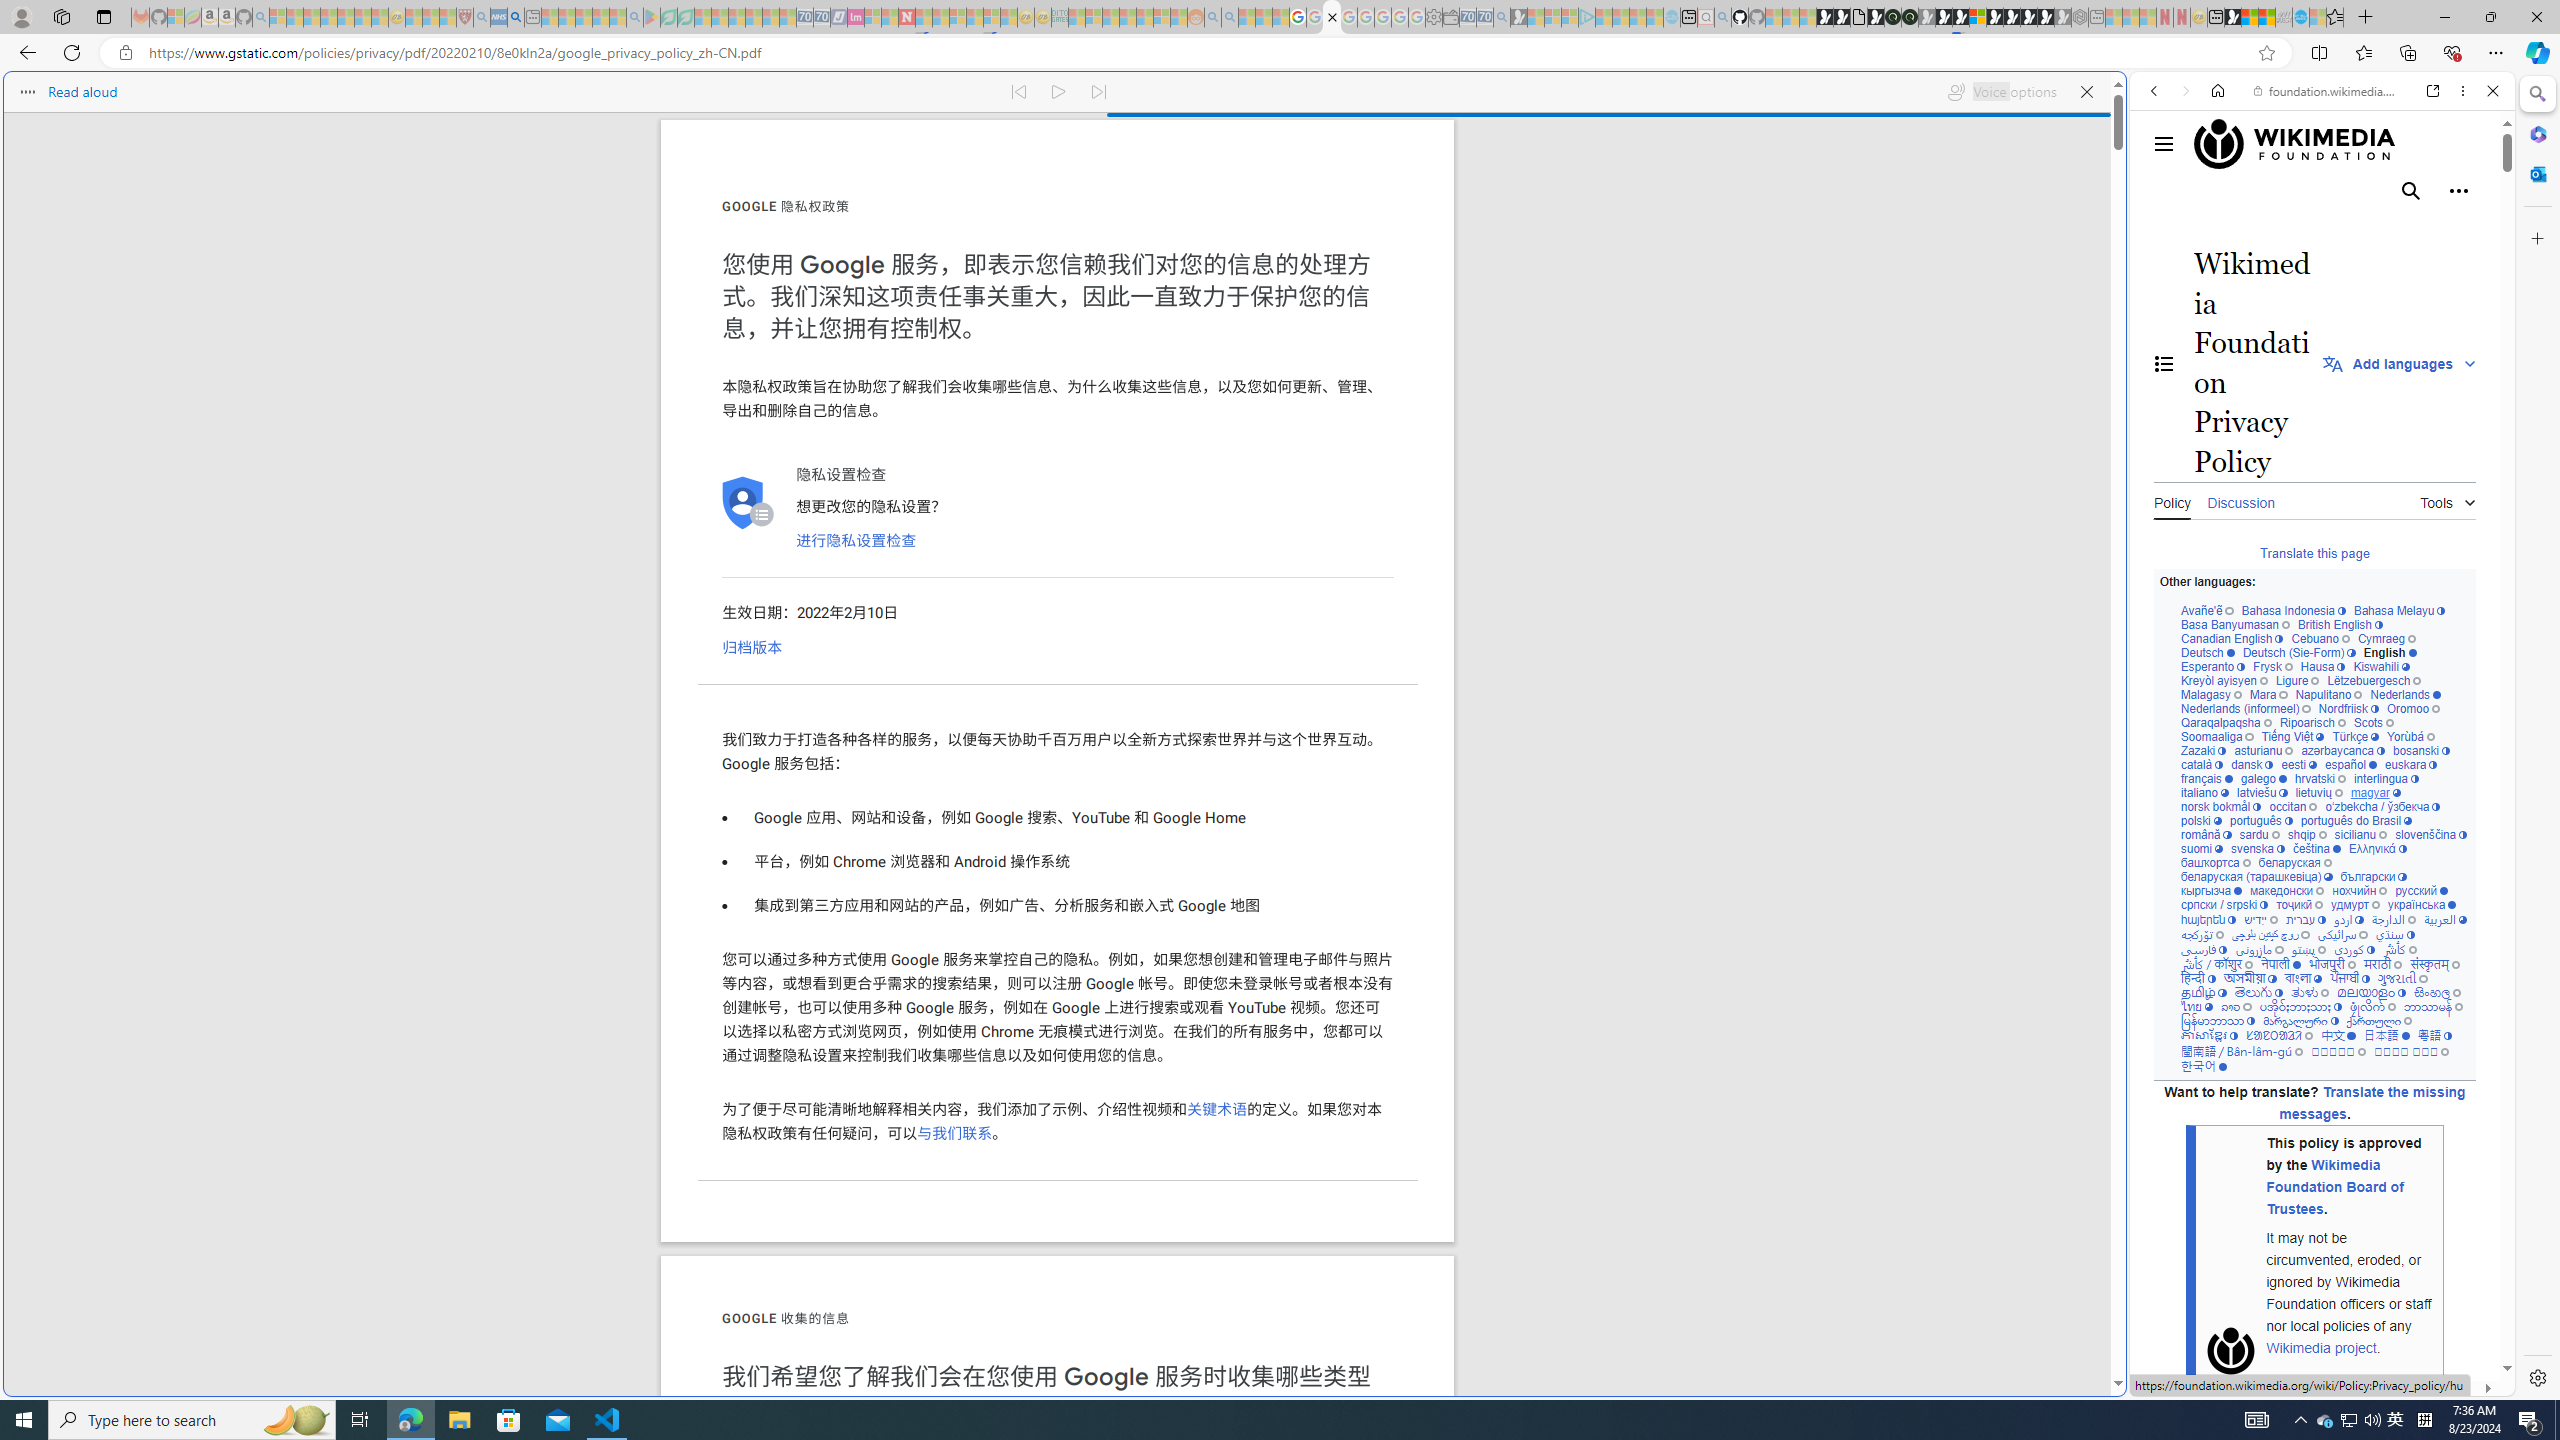  I want to click on Esperanto, so click(2213, 667).